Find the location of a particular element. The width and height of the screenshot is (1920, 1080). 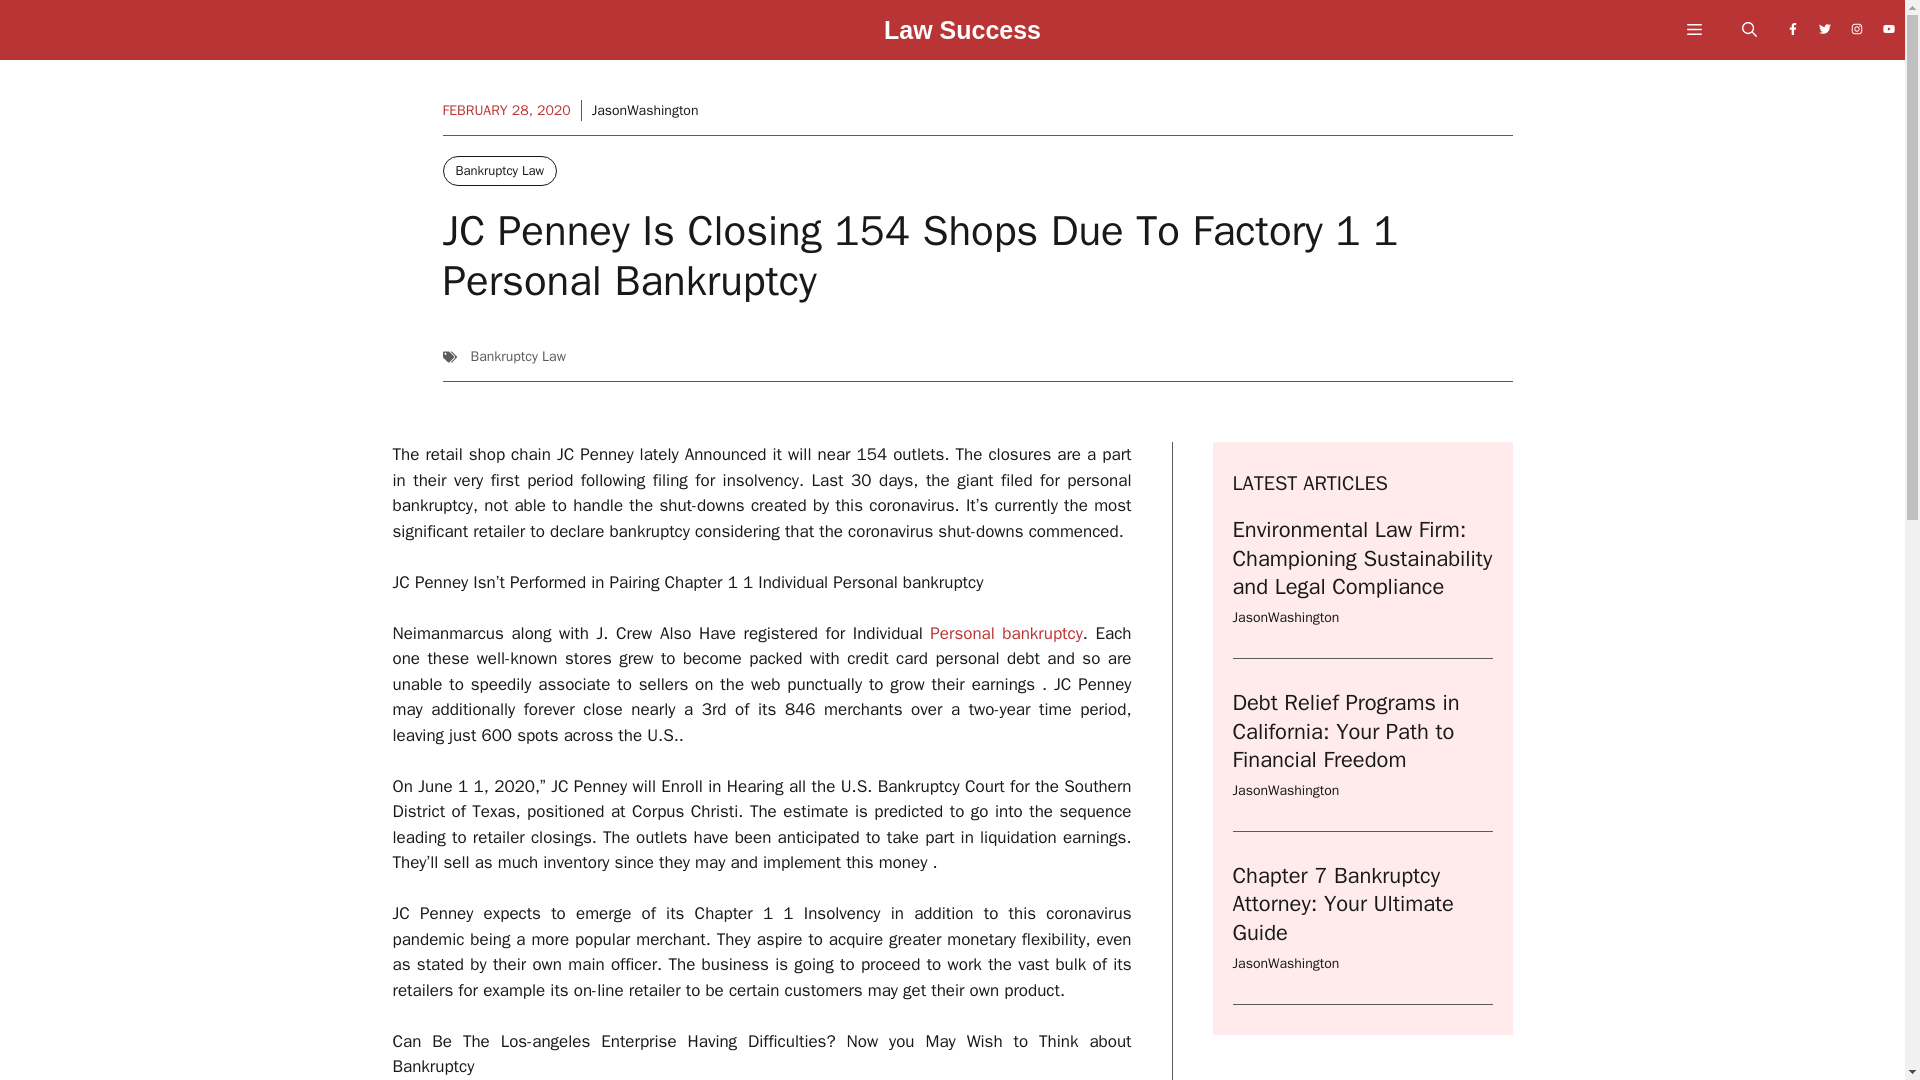

Bankruptcy Law is located at coordinates (517, 356).